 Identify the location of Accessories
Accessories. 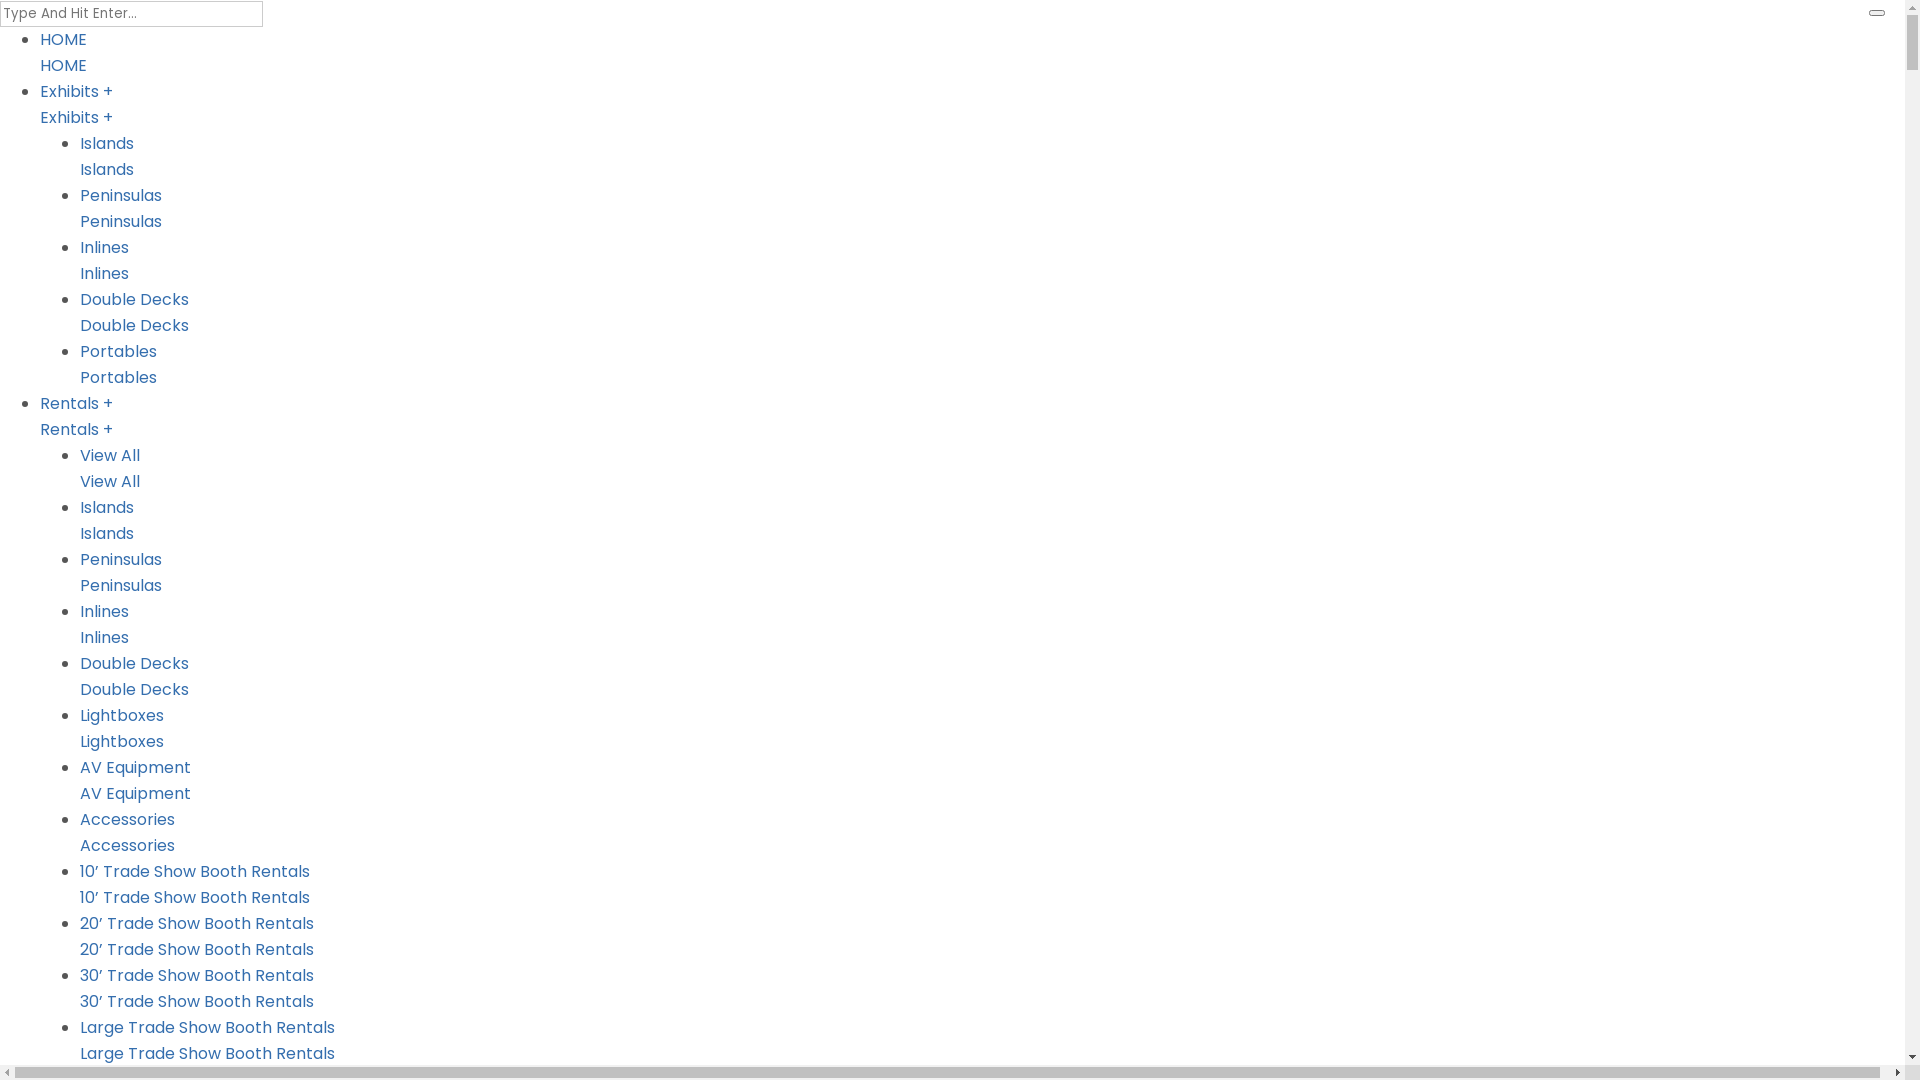
(992, 833).